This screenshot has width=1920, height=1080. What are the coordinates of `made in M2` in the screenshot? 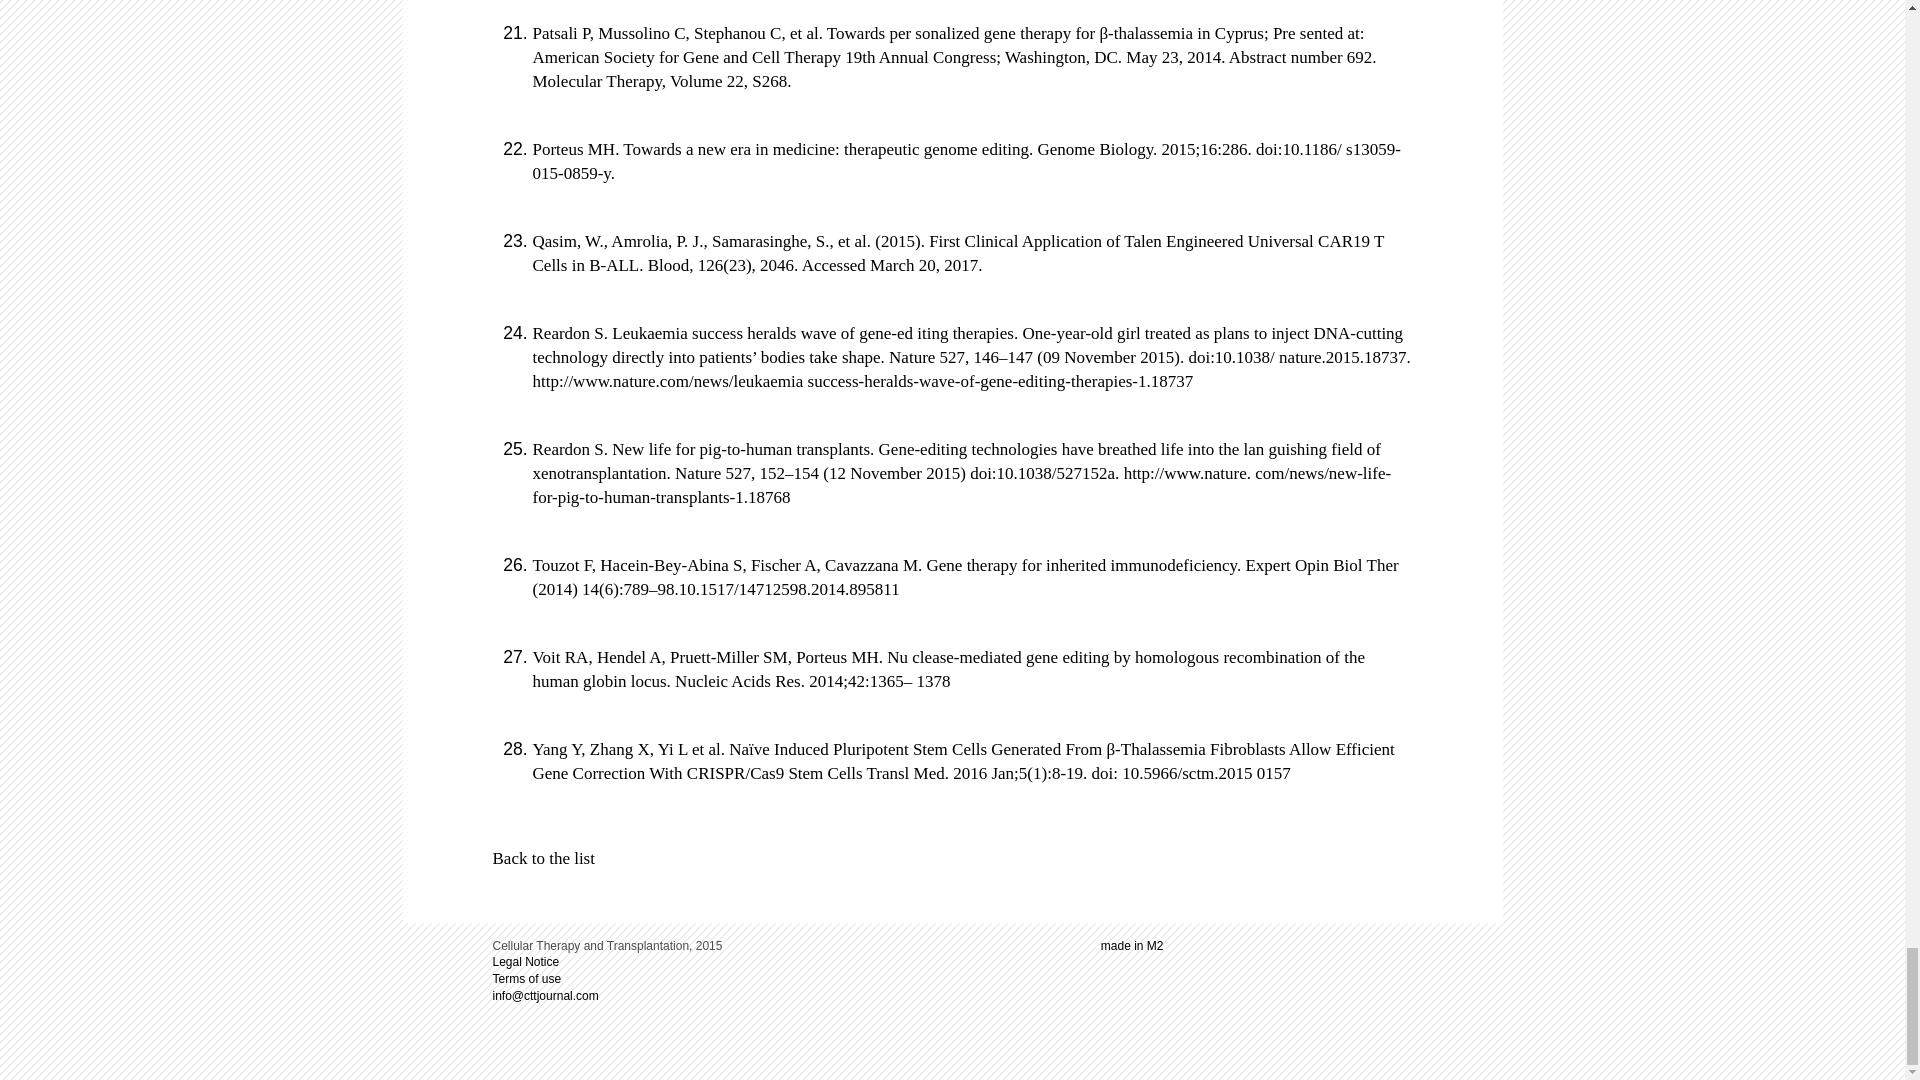 It's located at (1132, 945).